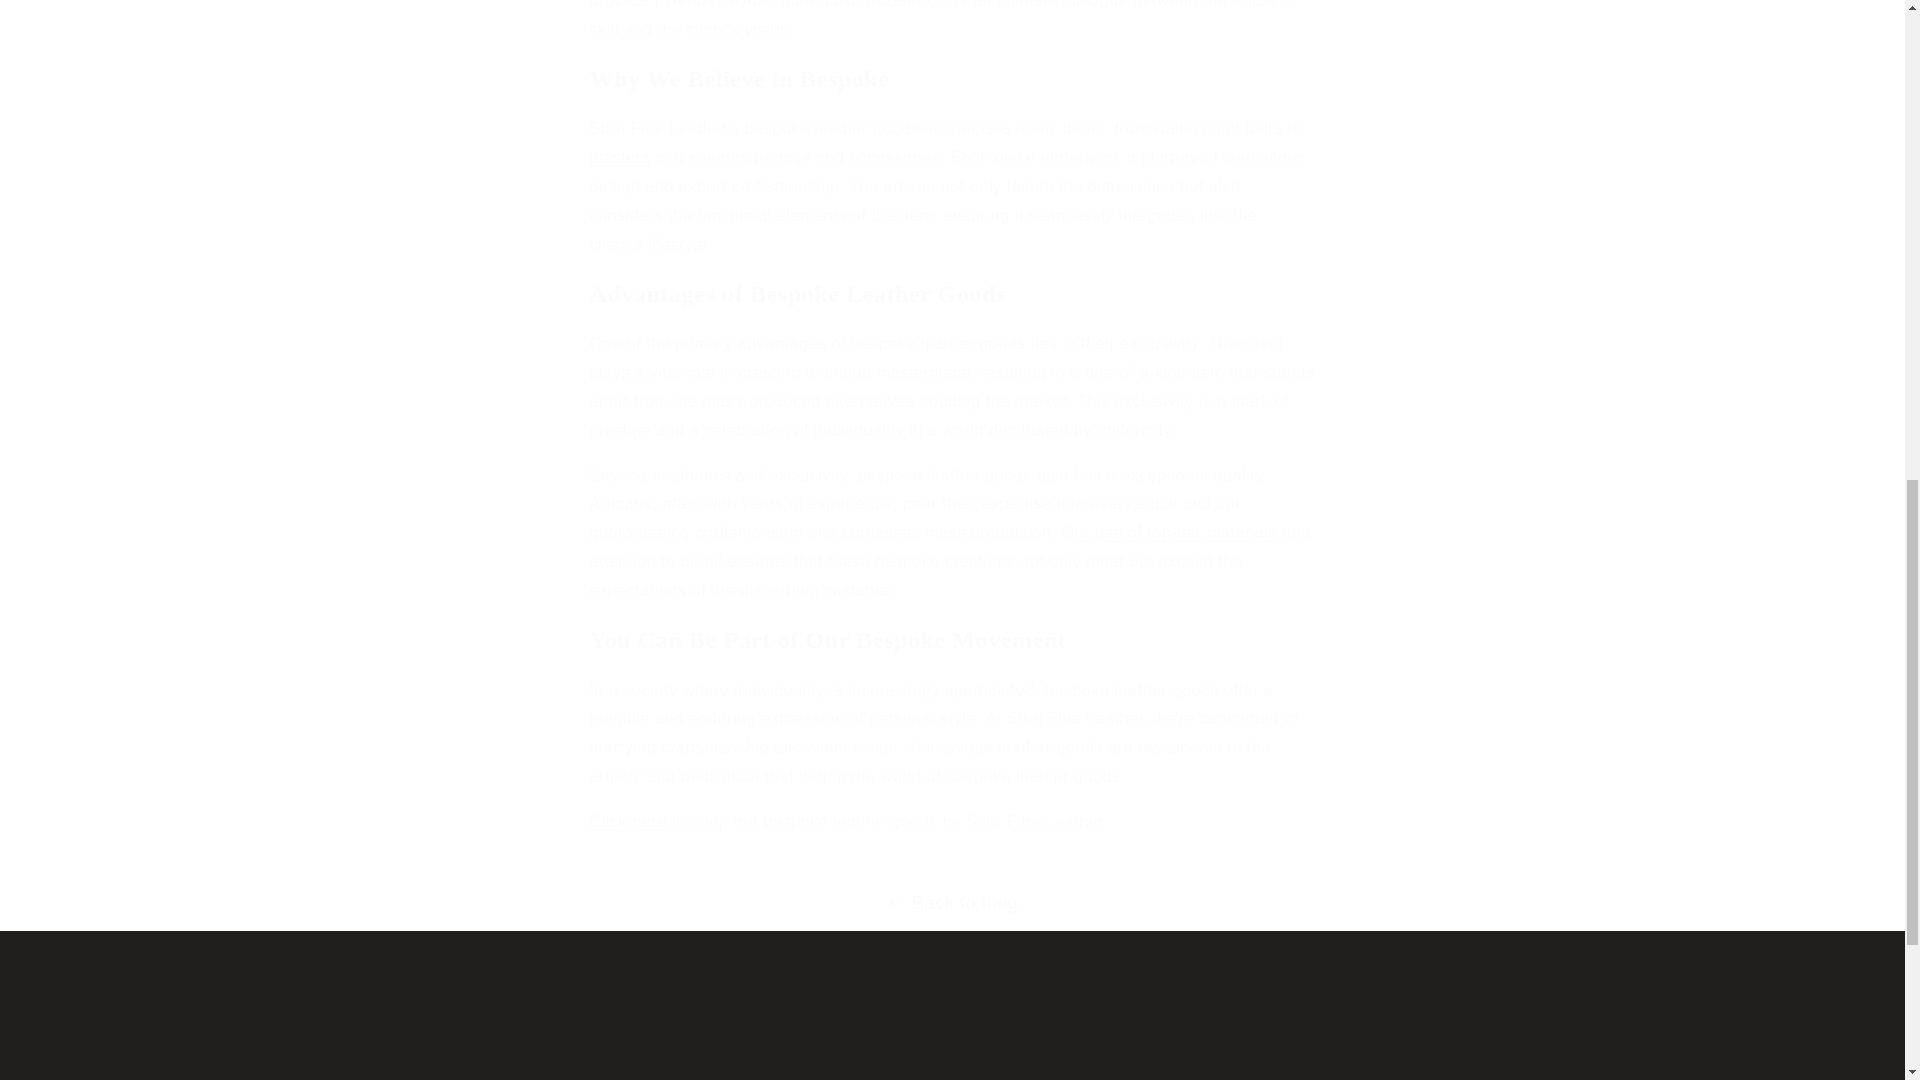  What do you see at coordinates (952, 1043) in the screenshot?
I see `Home page` at bounding box center [952, 1043].